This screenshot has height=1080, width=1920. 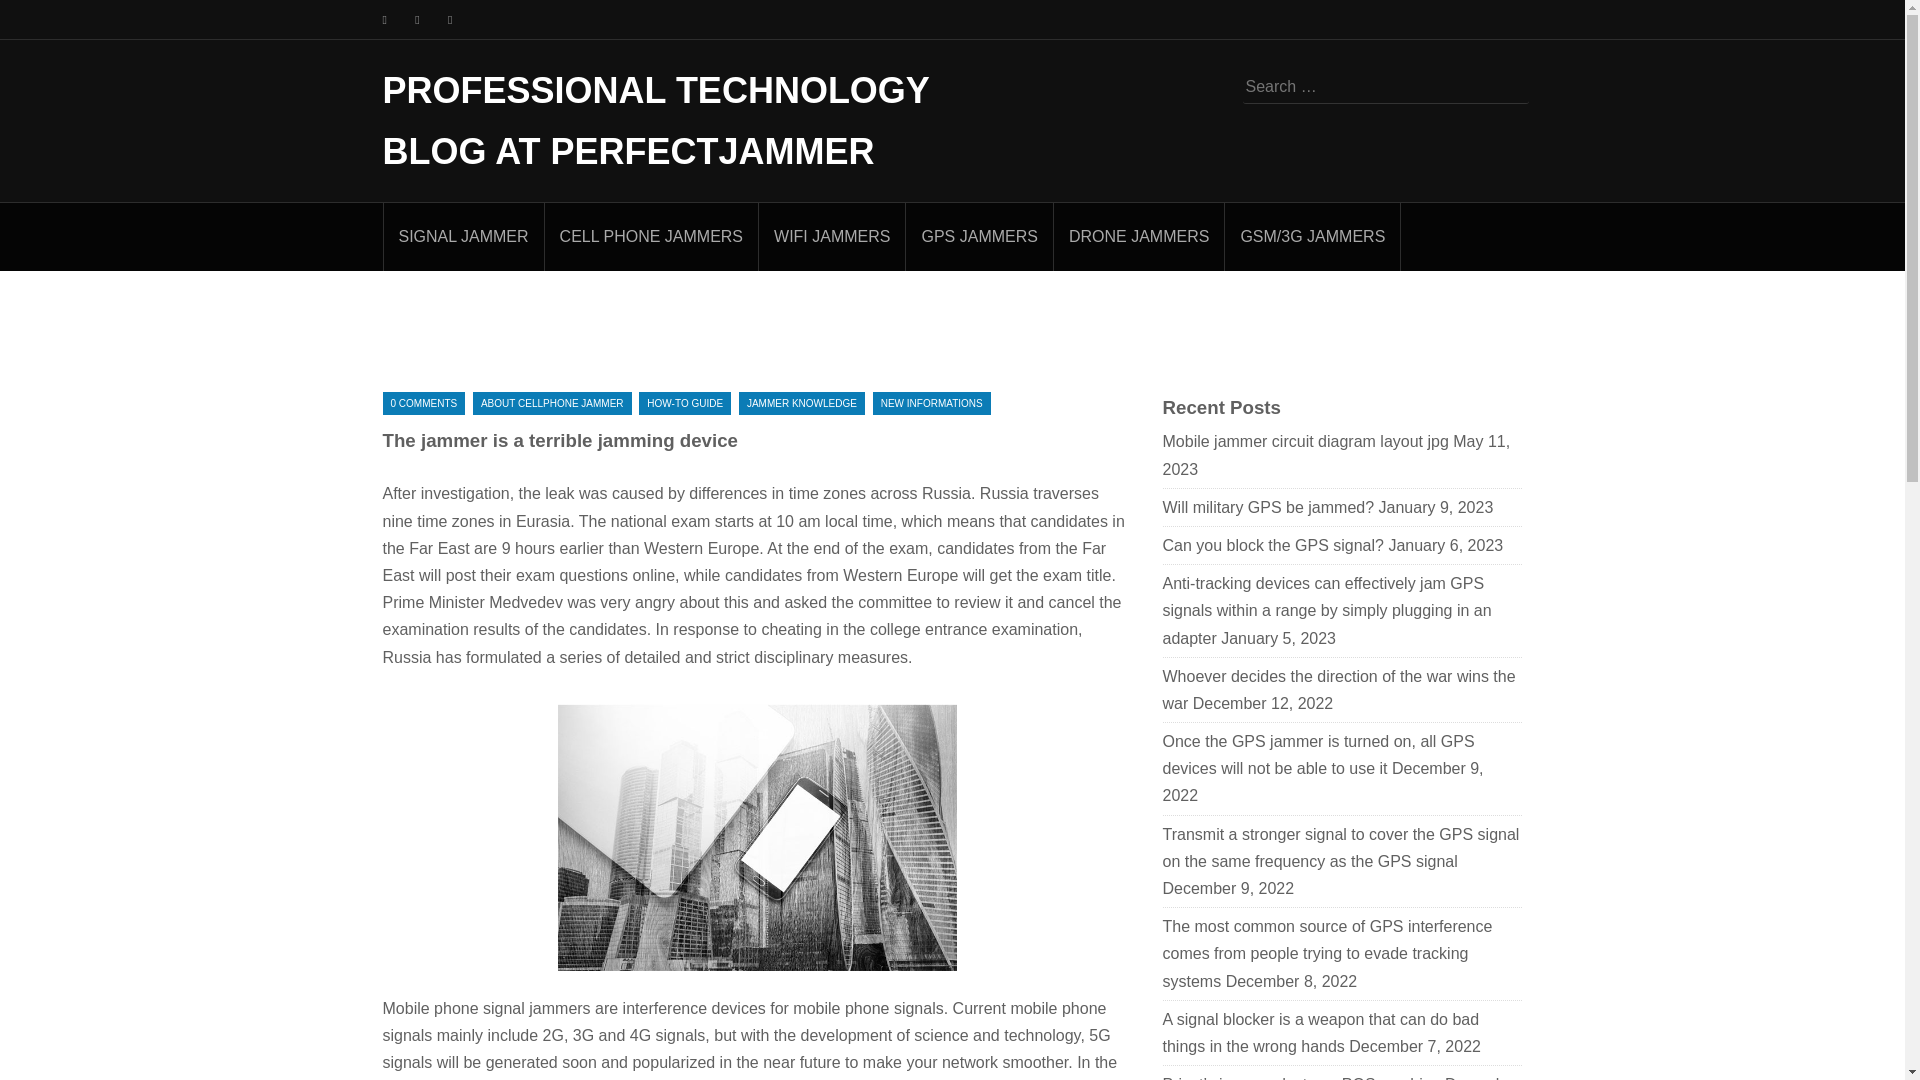 I want to click on SIGNAL JAMMER, so click(x=464, y=236).